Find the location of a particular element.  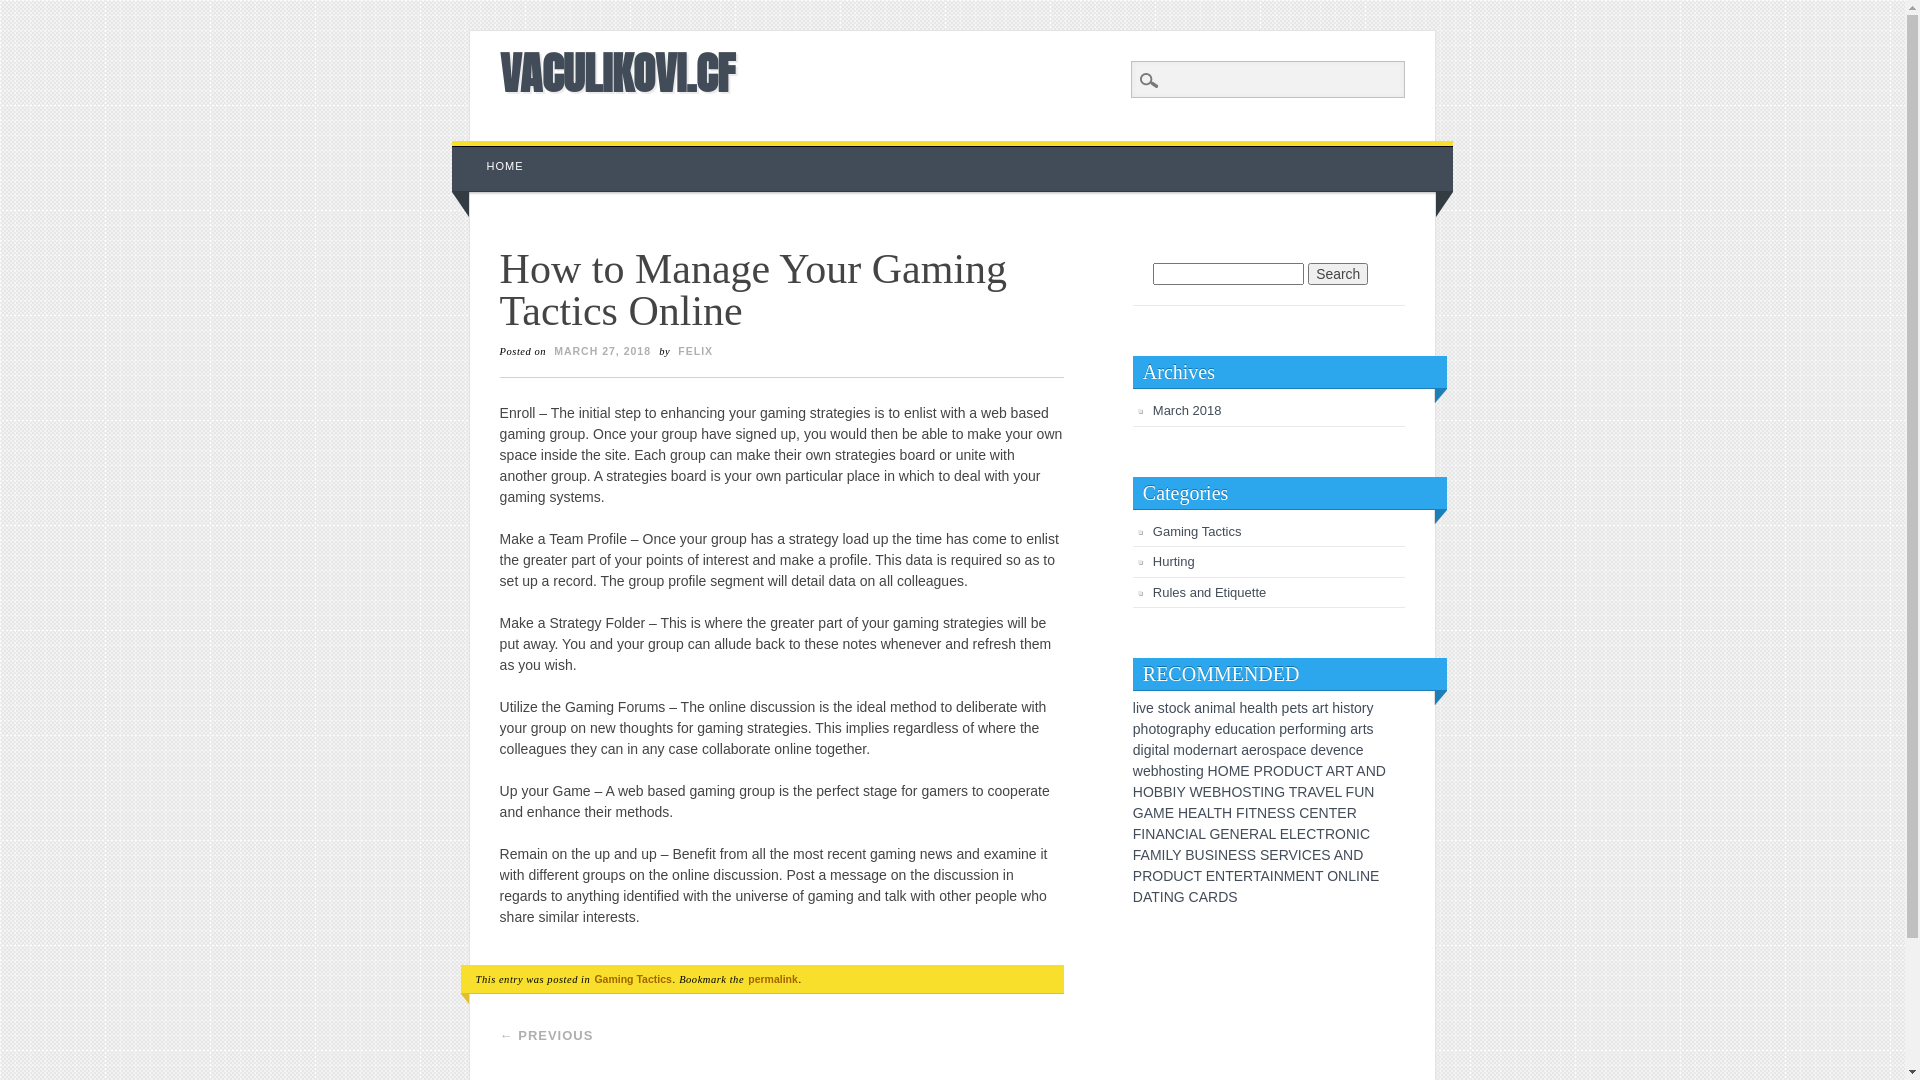

R is located at coordinates (1213, 896).